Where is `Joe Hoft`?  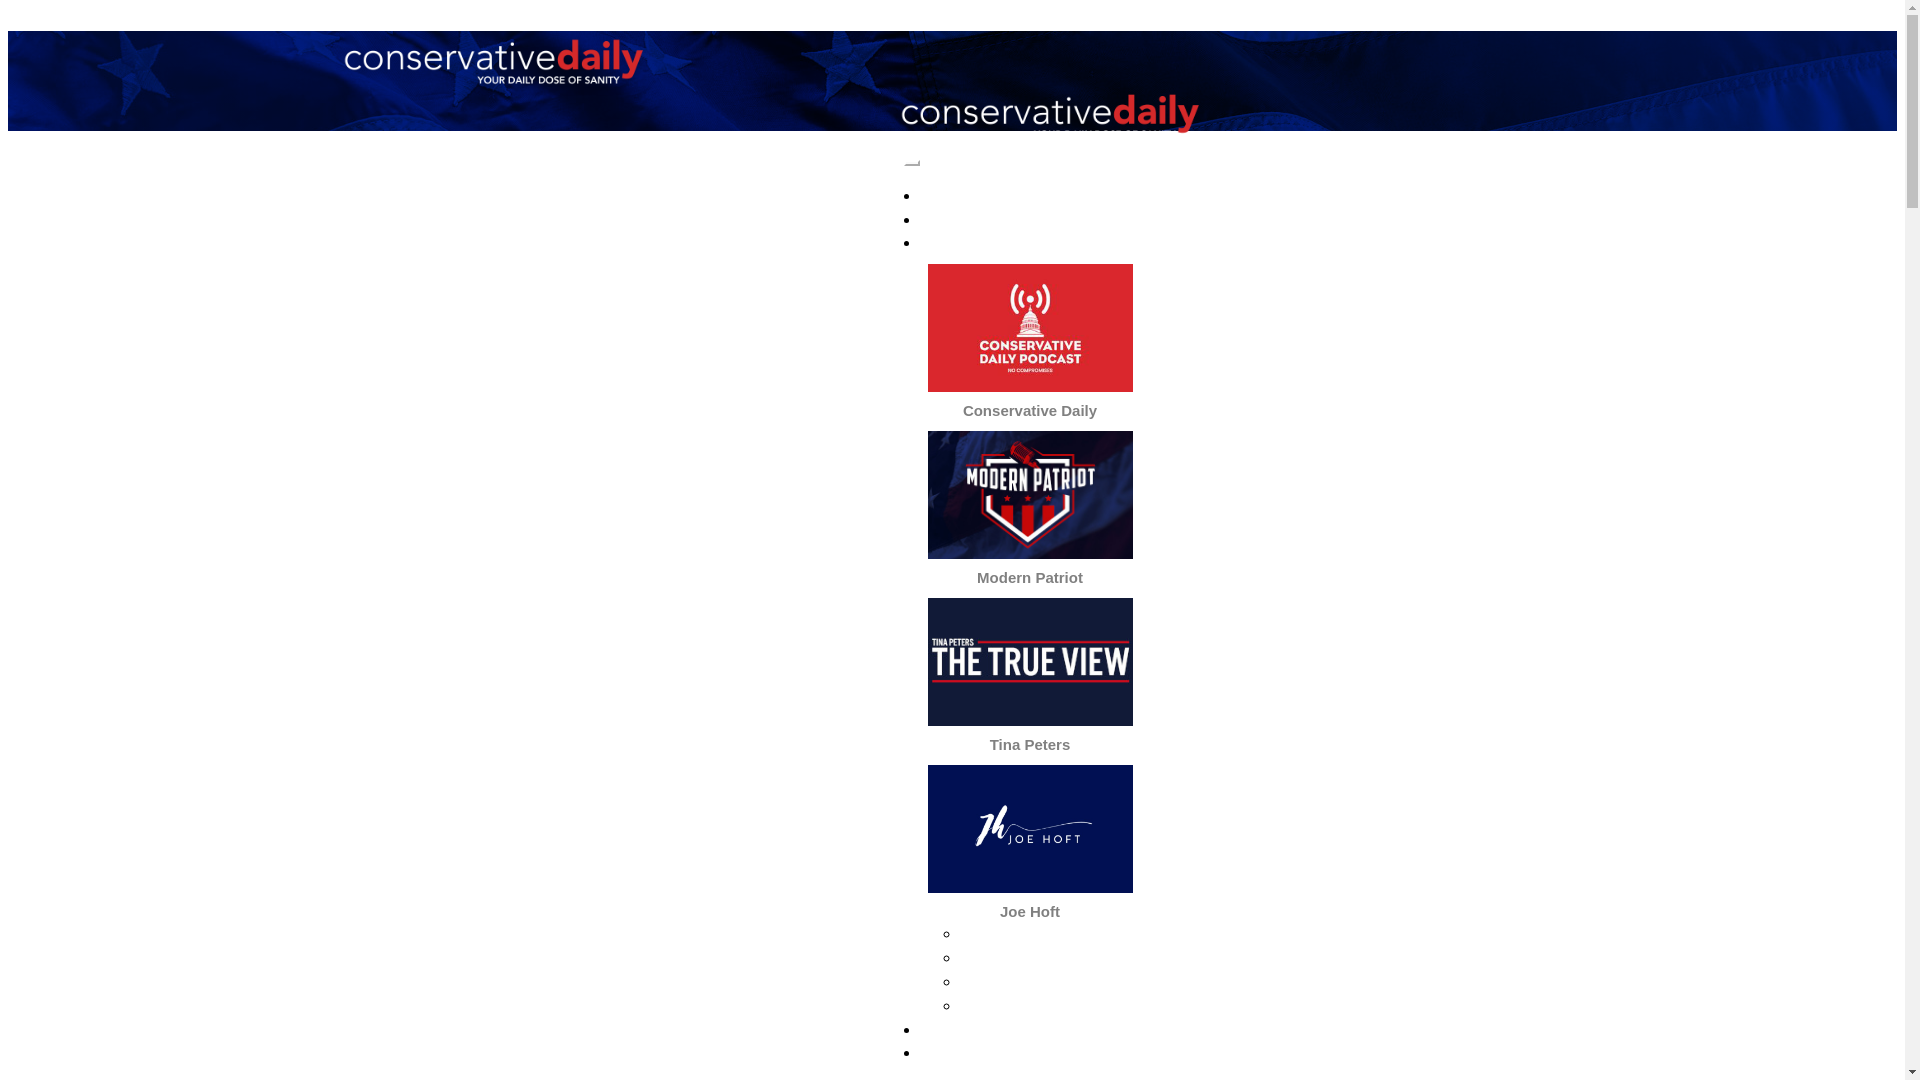 Joe Hoft is located at coordinates (1050, 1006).